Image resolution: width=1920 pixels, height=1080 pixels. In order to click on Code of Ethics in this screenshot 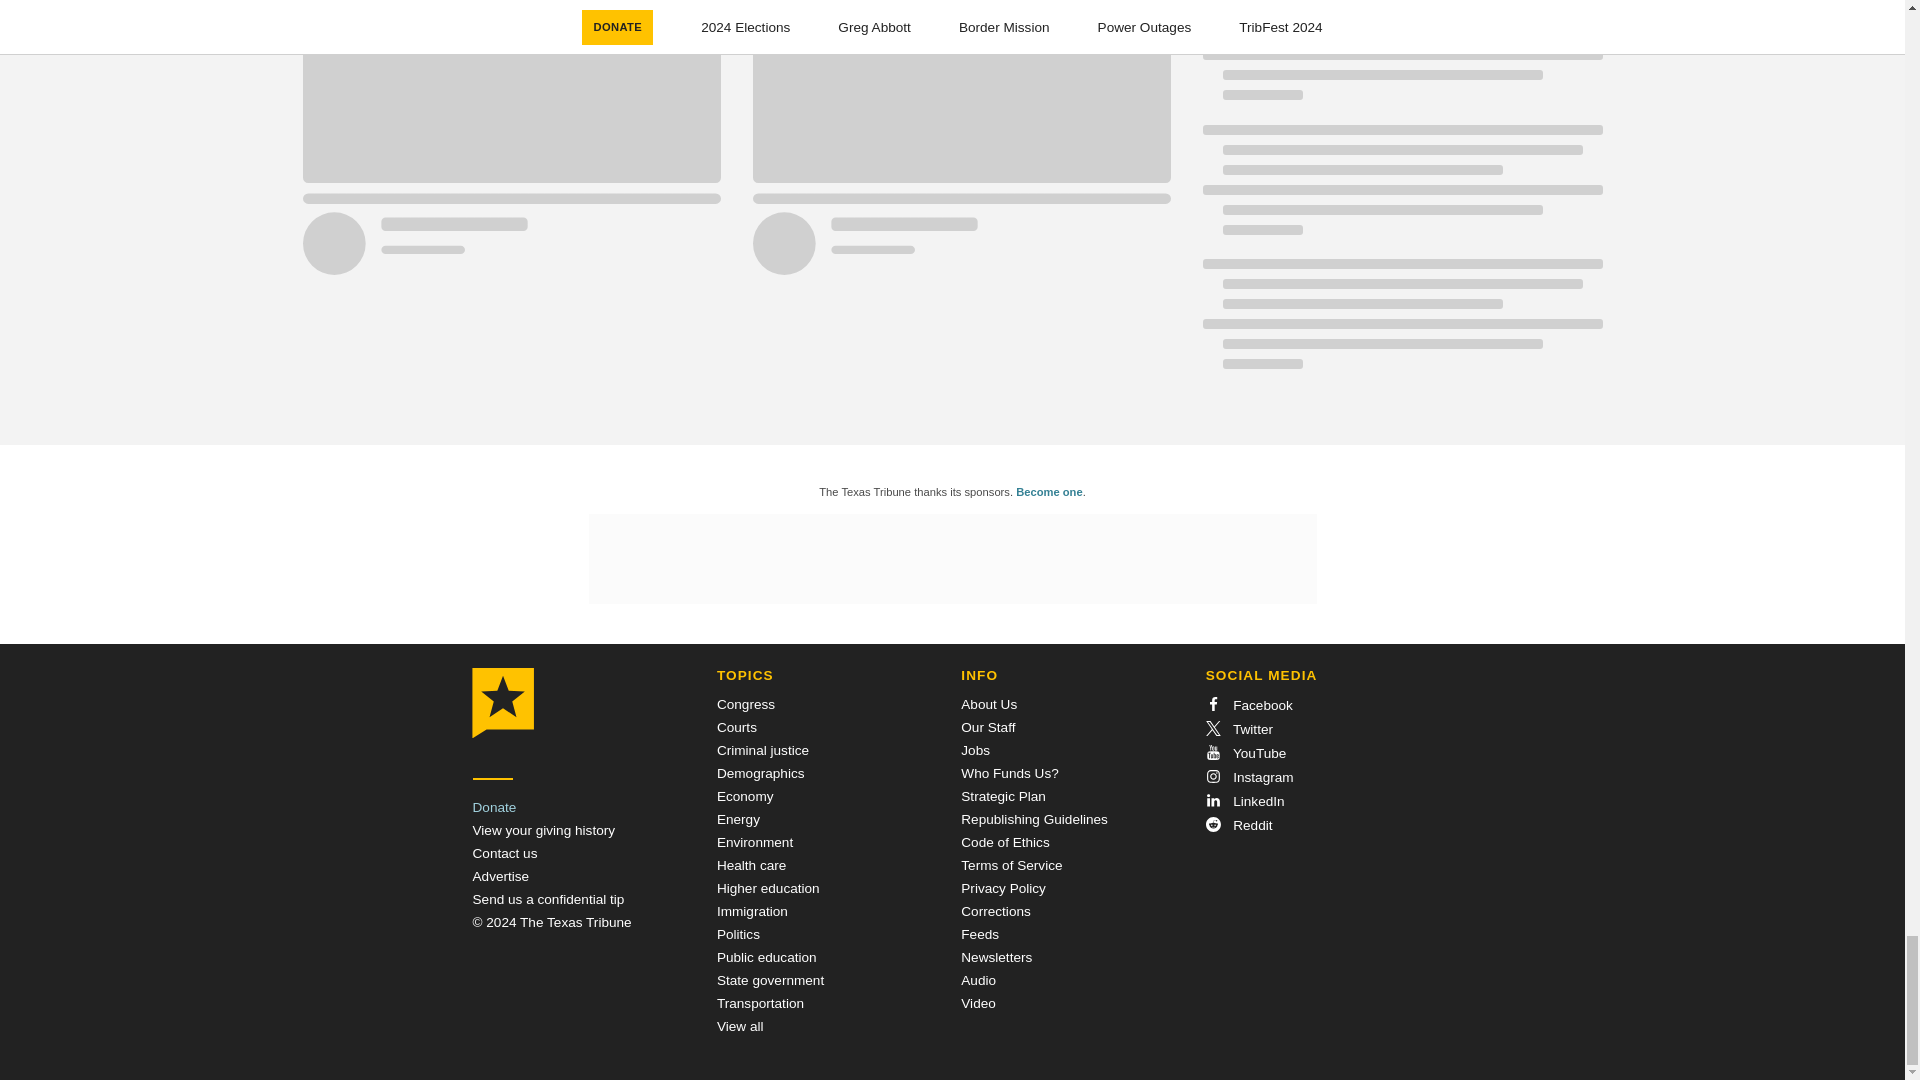, I will do `click(1004, 842)`.